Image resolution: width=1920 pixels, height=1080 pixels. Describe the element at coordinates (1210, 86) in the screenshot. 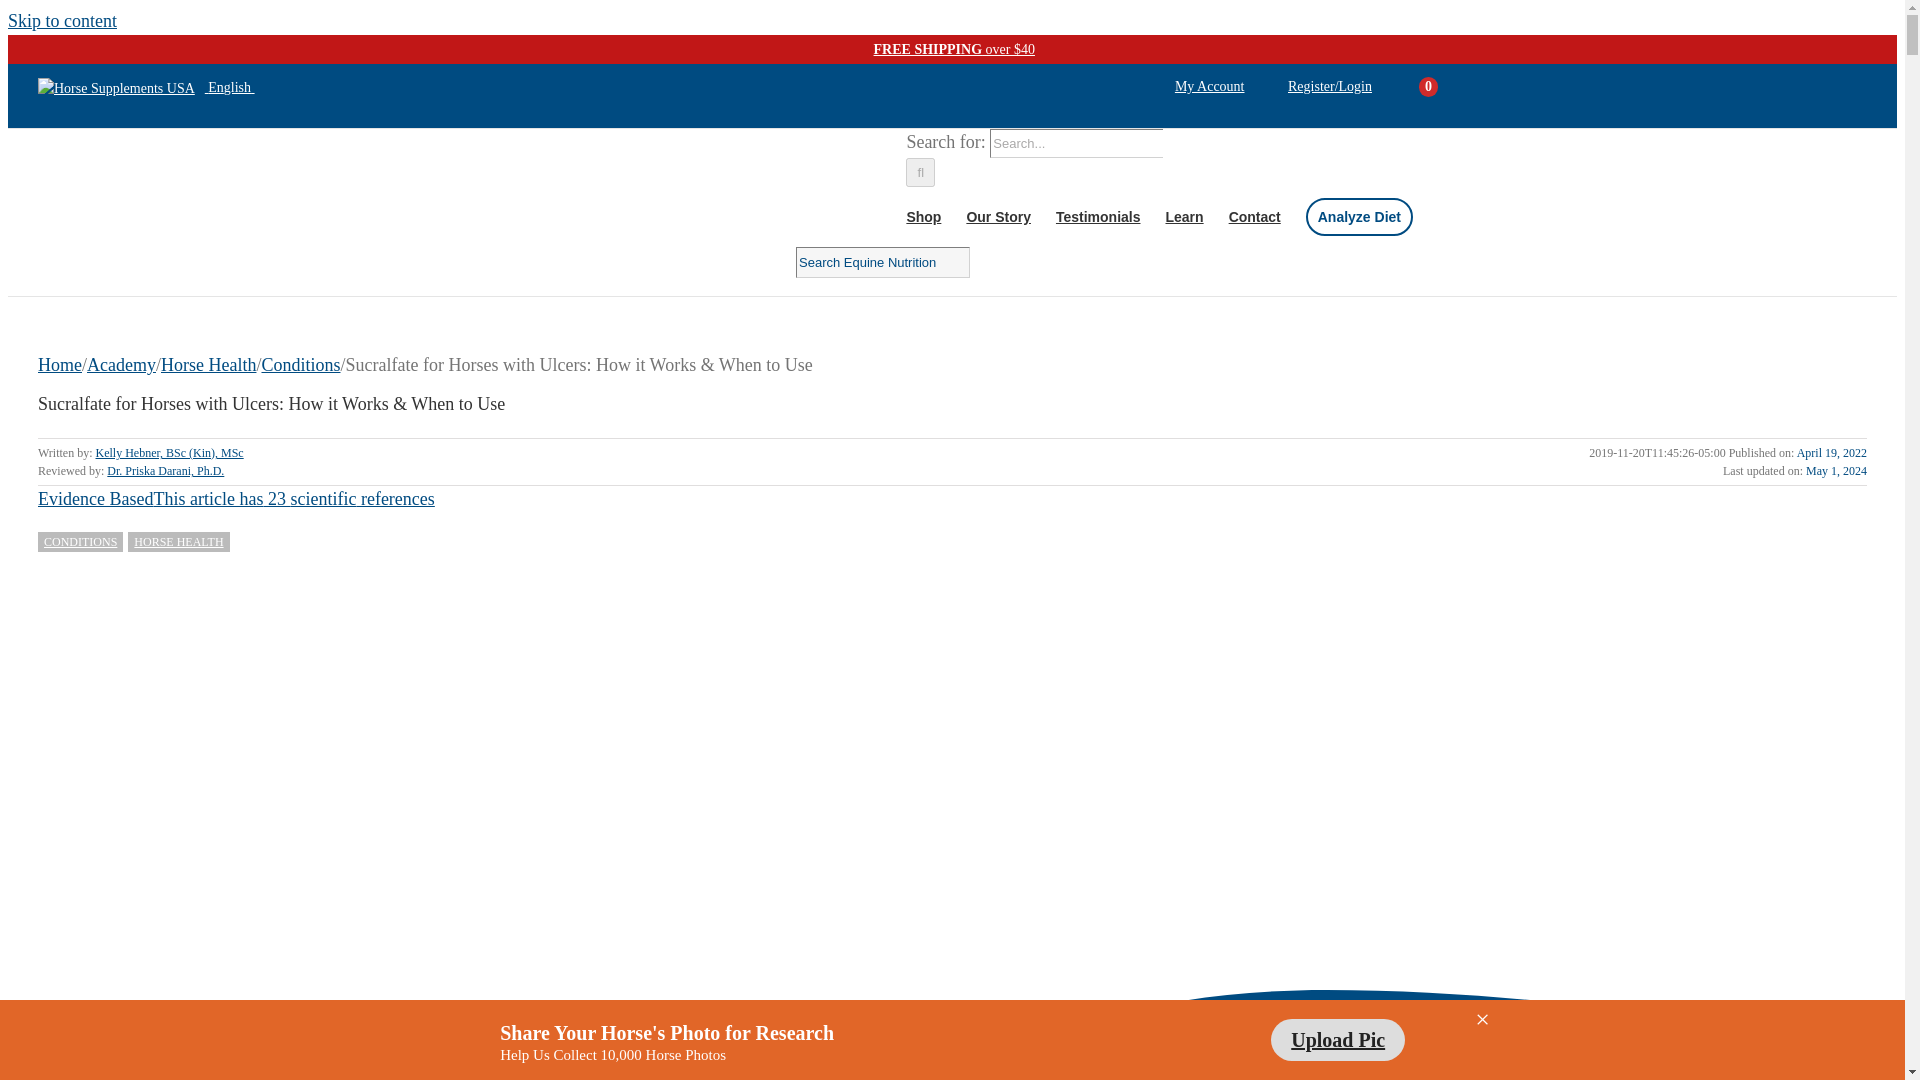

I see `My Account` at that location.